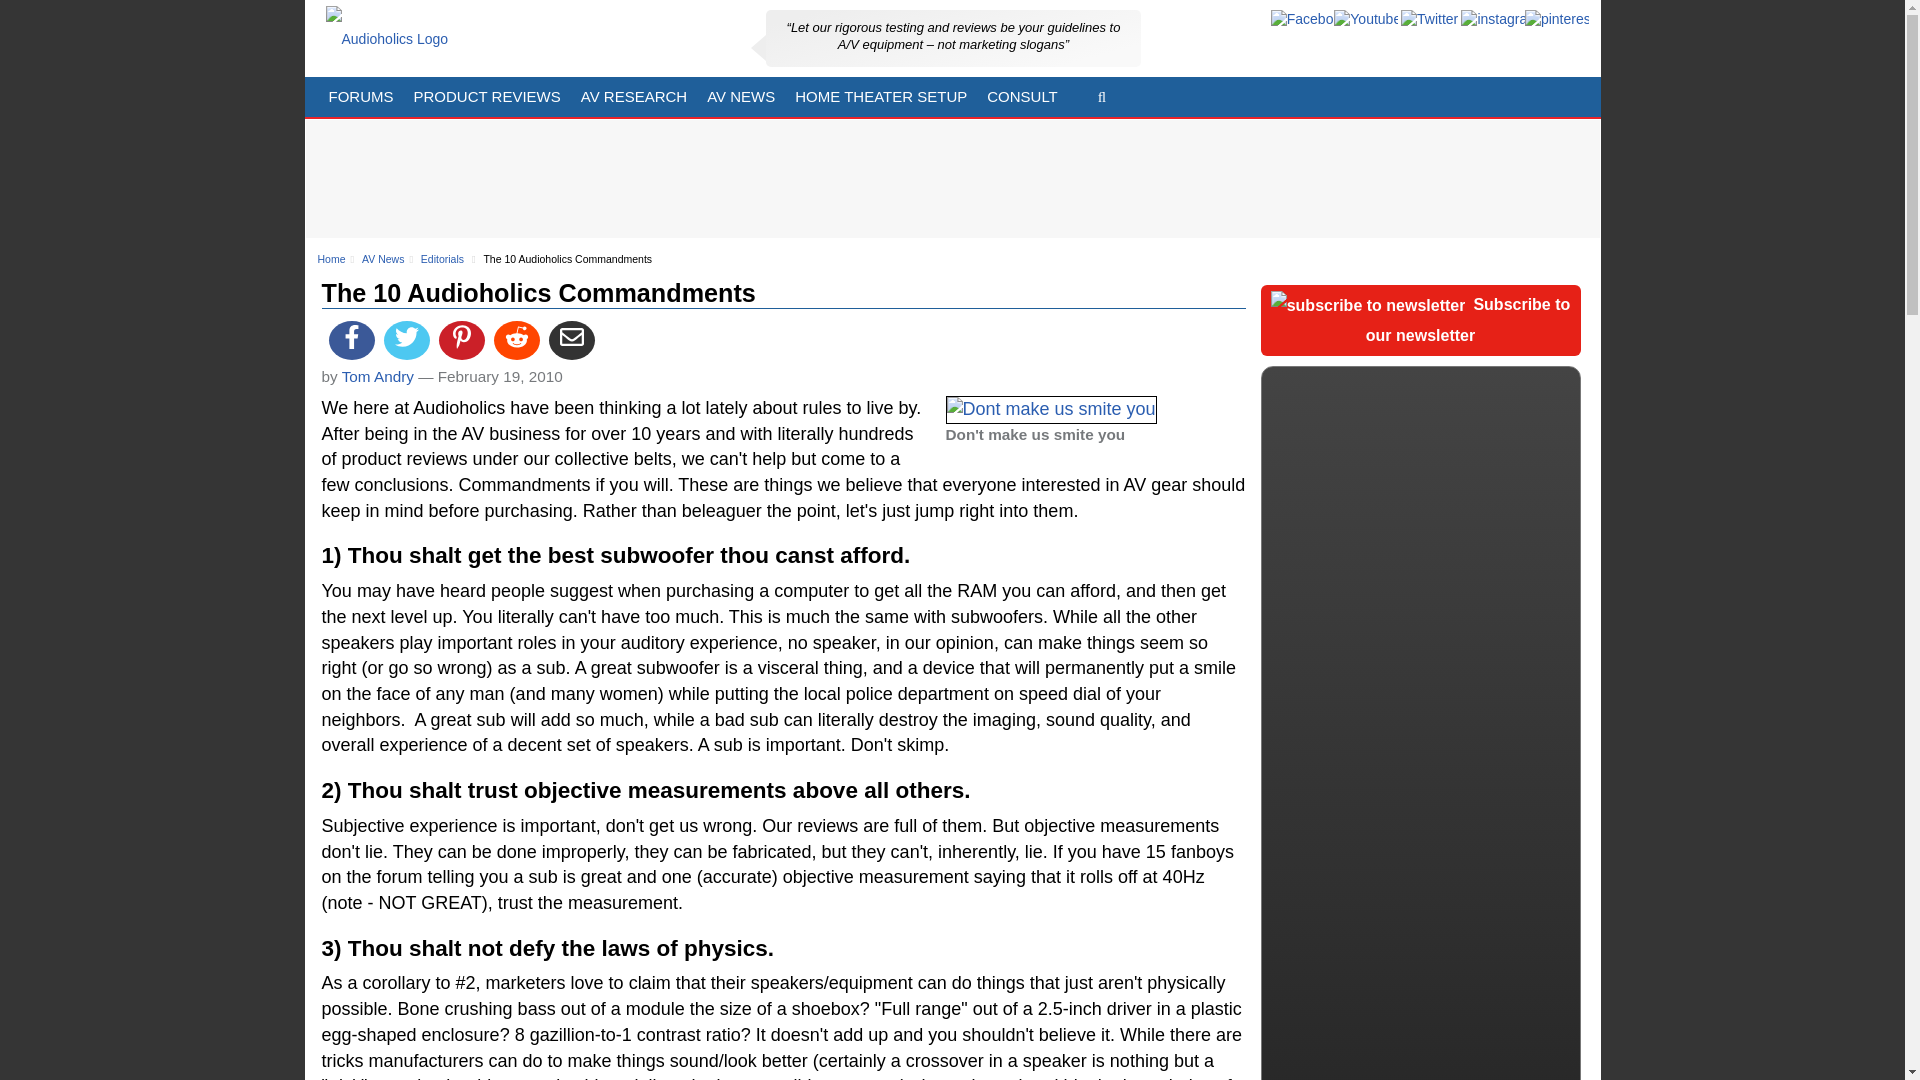 The height and width of the screenshot is (1080, 1920). I want to click on share on facebook, so click(351, 340).